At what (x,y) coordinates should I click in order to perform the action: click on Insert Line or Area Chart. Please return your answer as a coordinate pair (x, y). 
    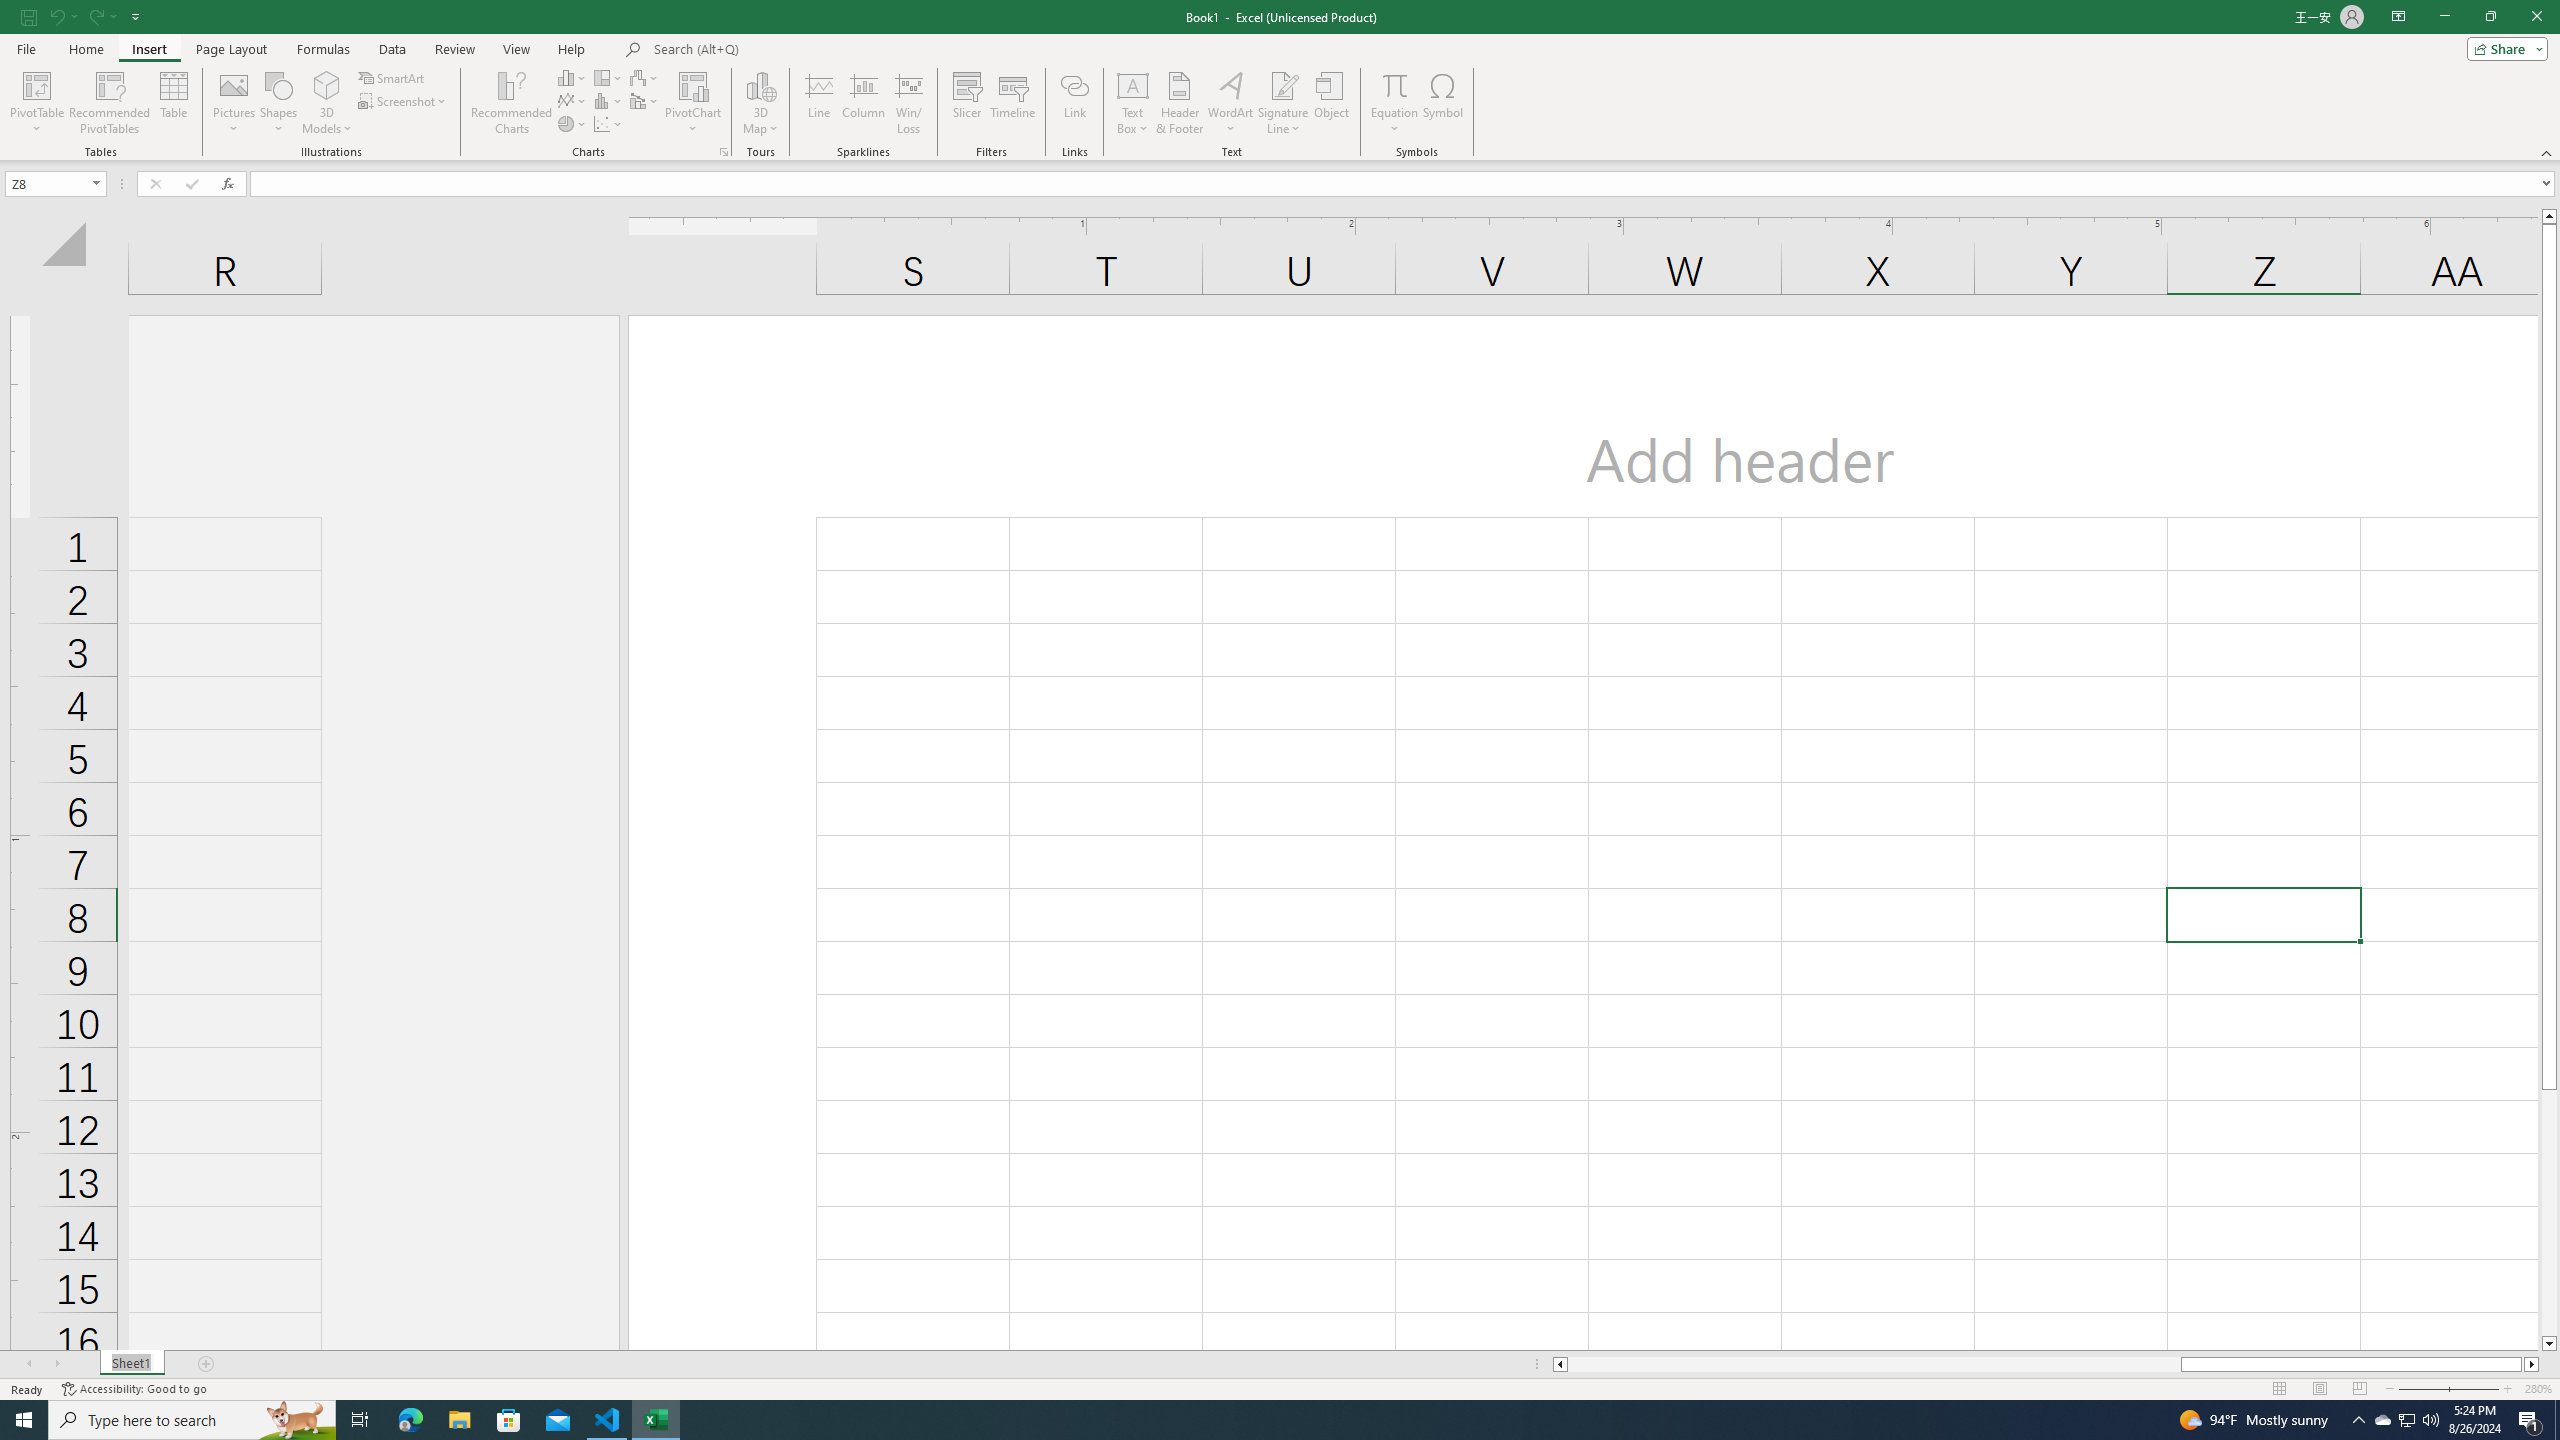
    Looking at the image, I should click on (573, 100).